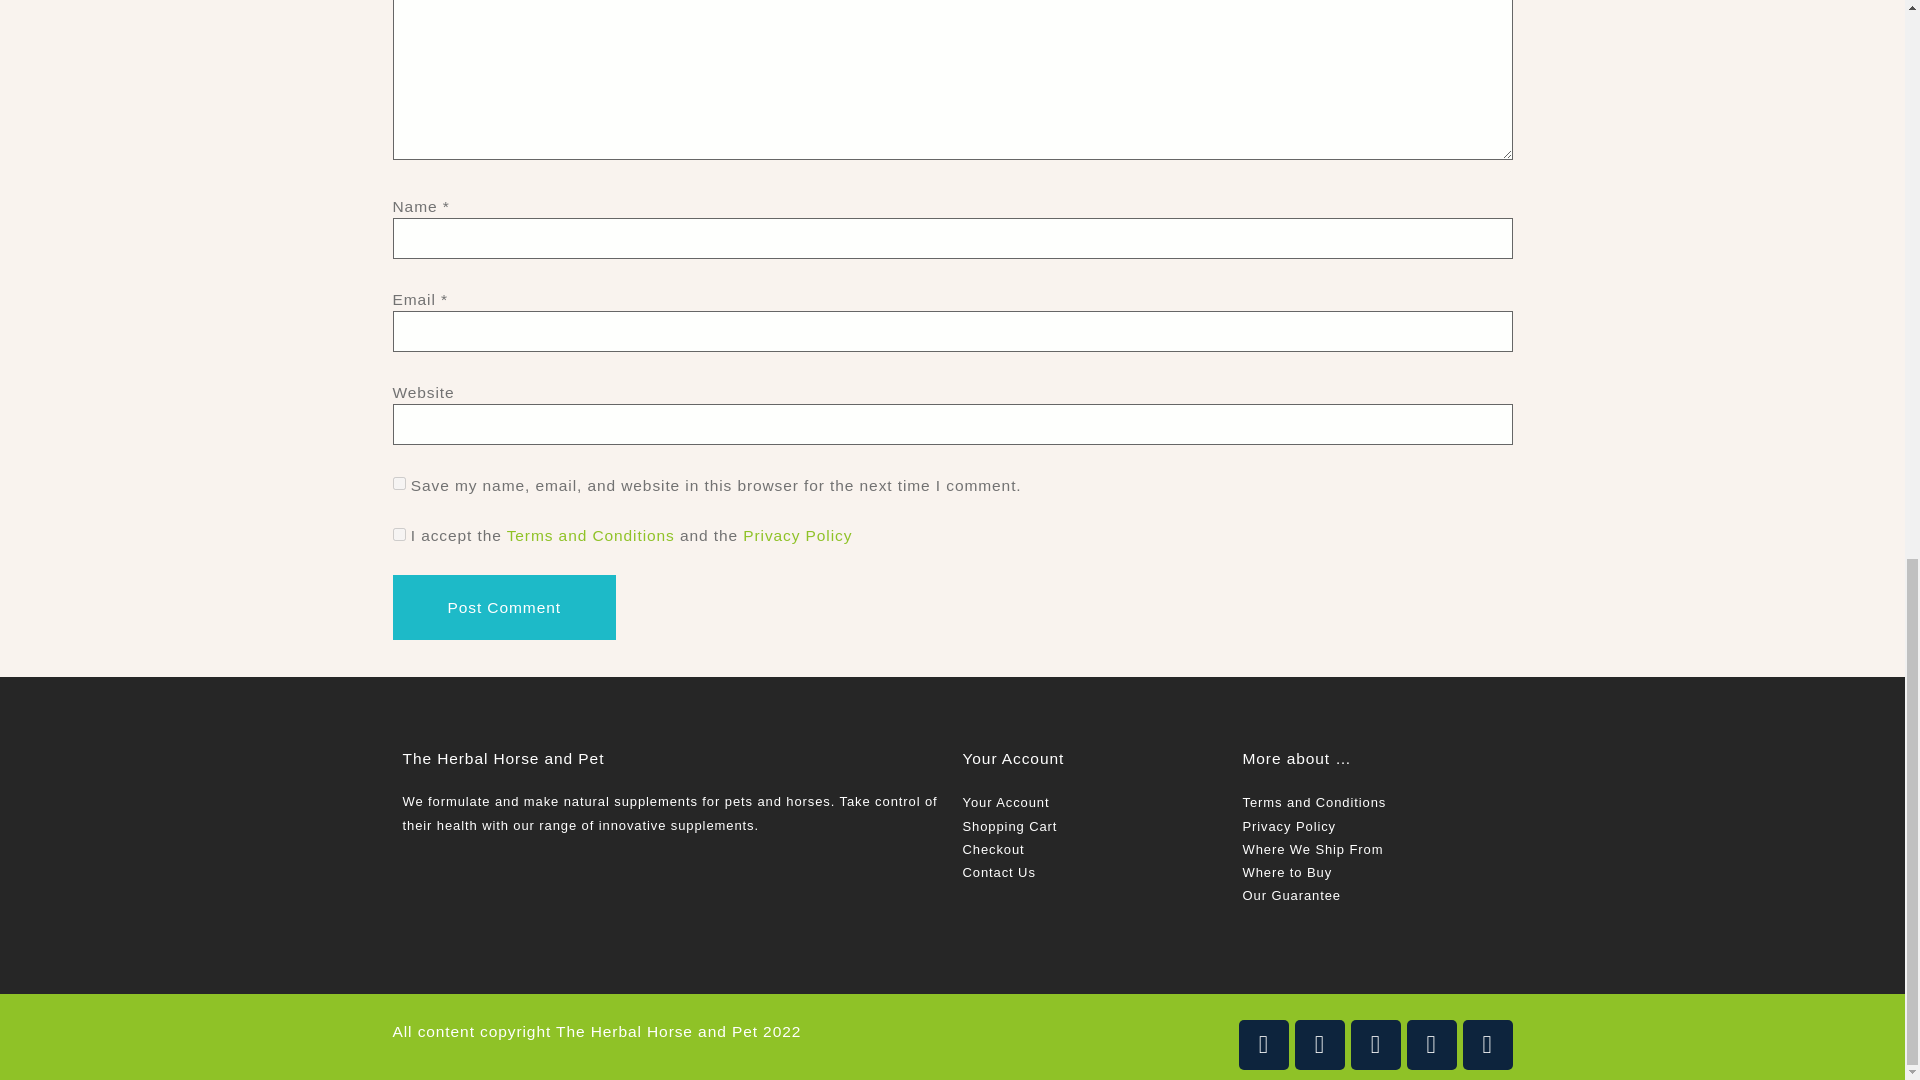  Describe the element at coordinates (398, 482) in the screenshot. I see `yes` at that location.